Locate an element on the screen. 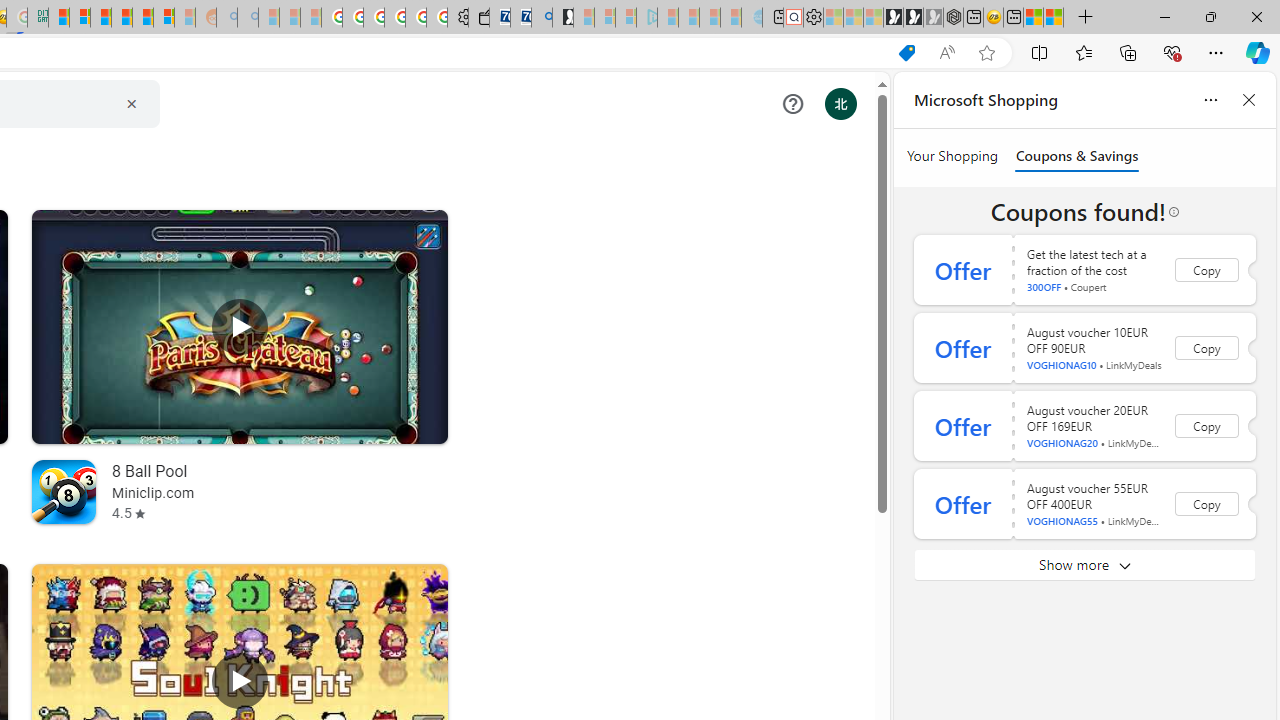  Kinda Frugal - MSN is located at coordinates (143, 18).